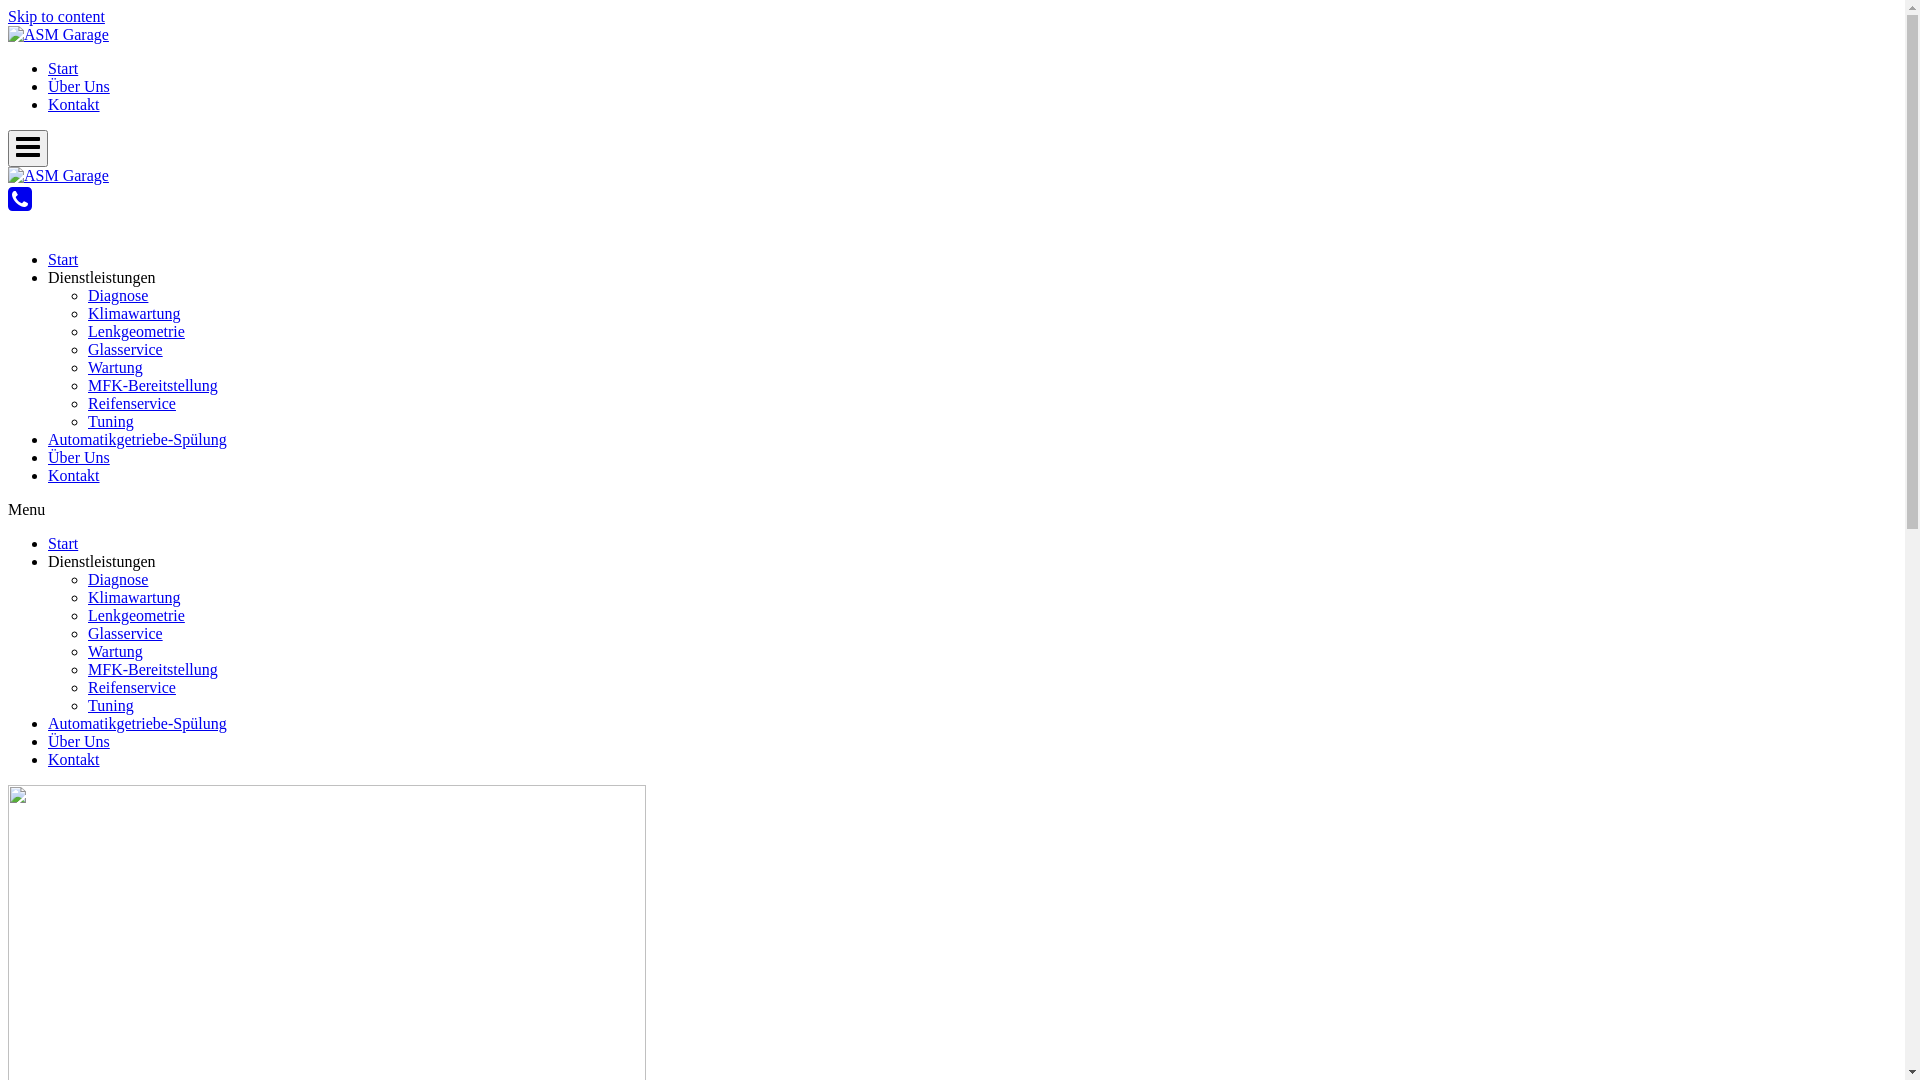  Describe the element at coordinates (63, 68) in the screenshot. I see `Start` at that location.